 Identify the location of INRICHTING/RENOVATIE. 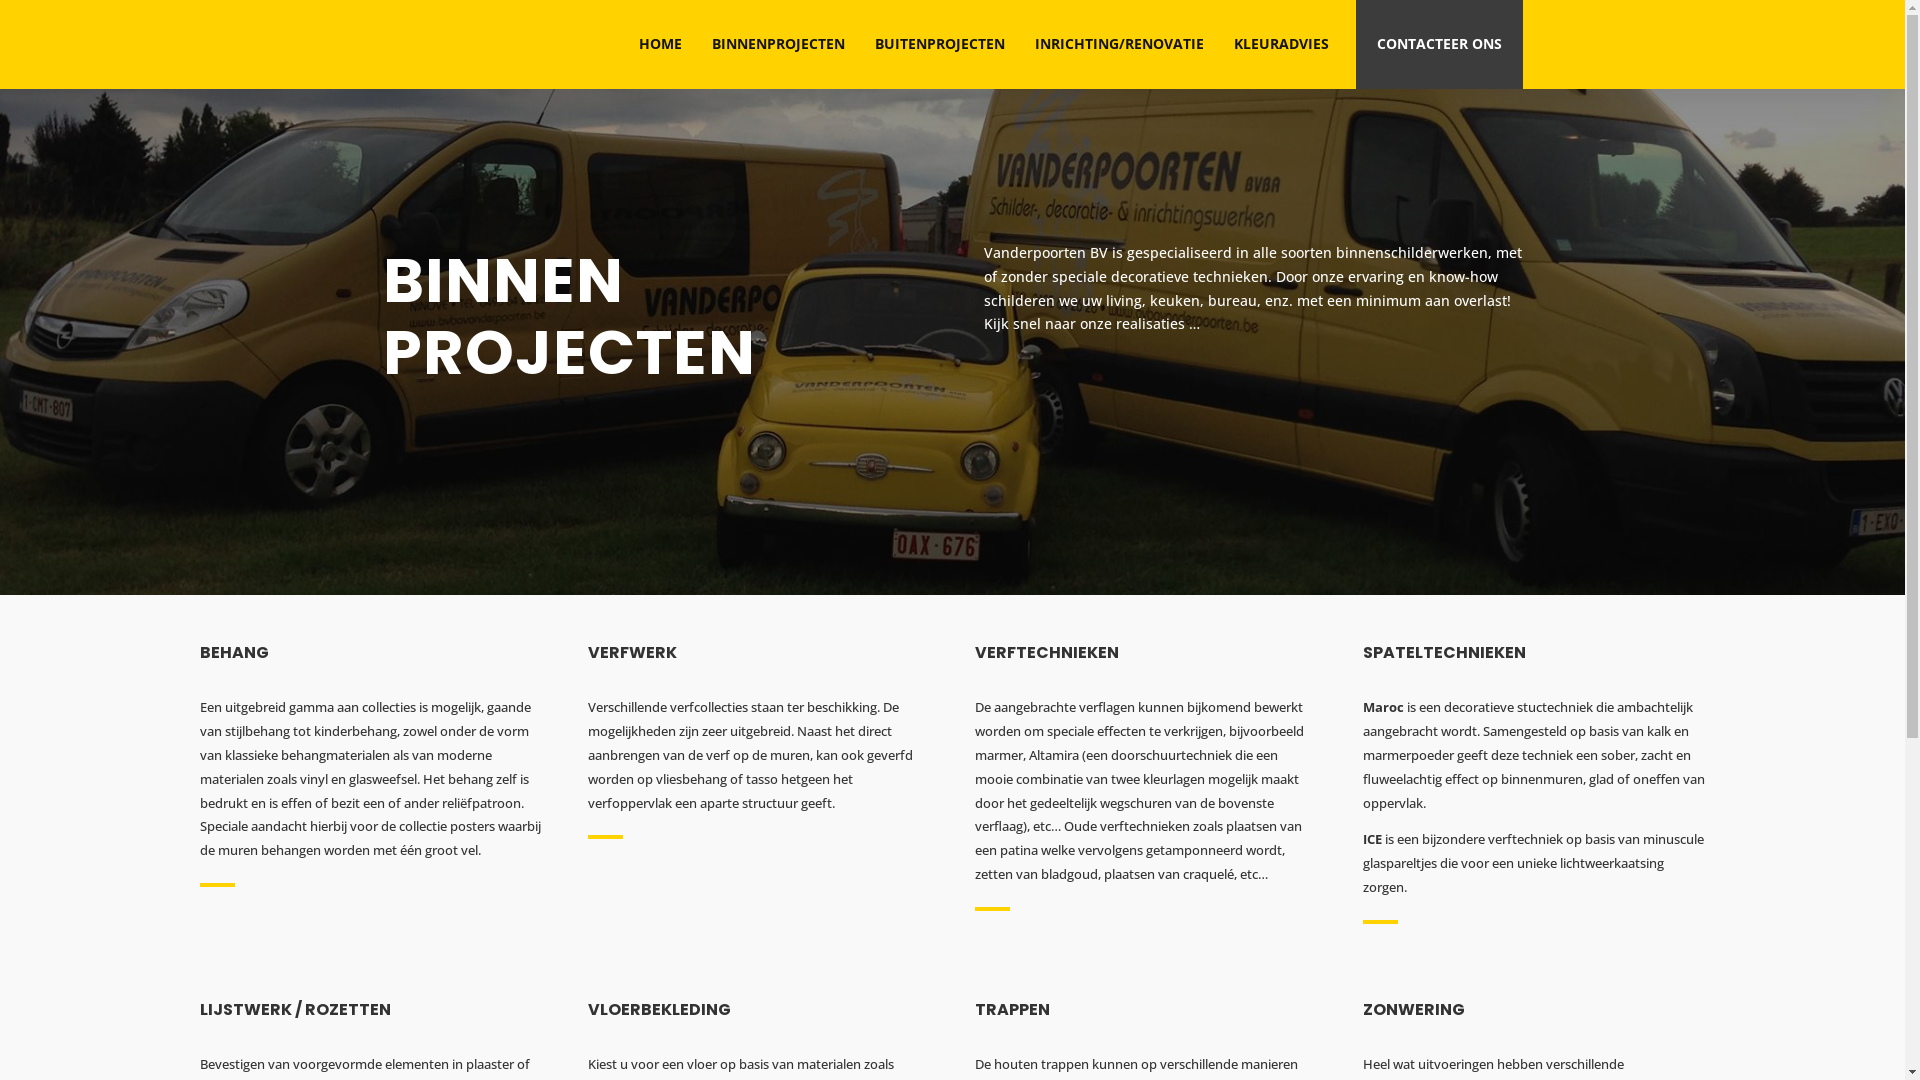
(1120, 44).